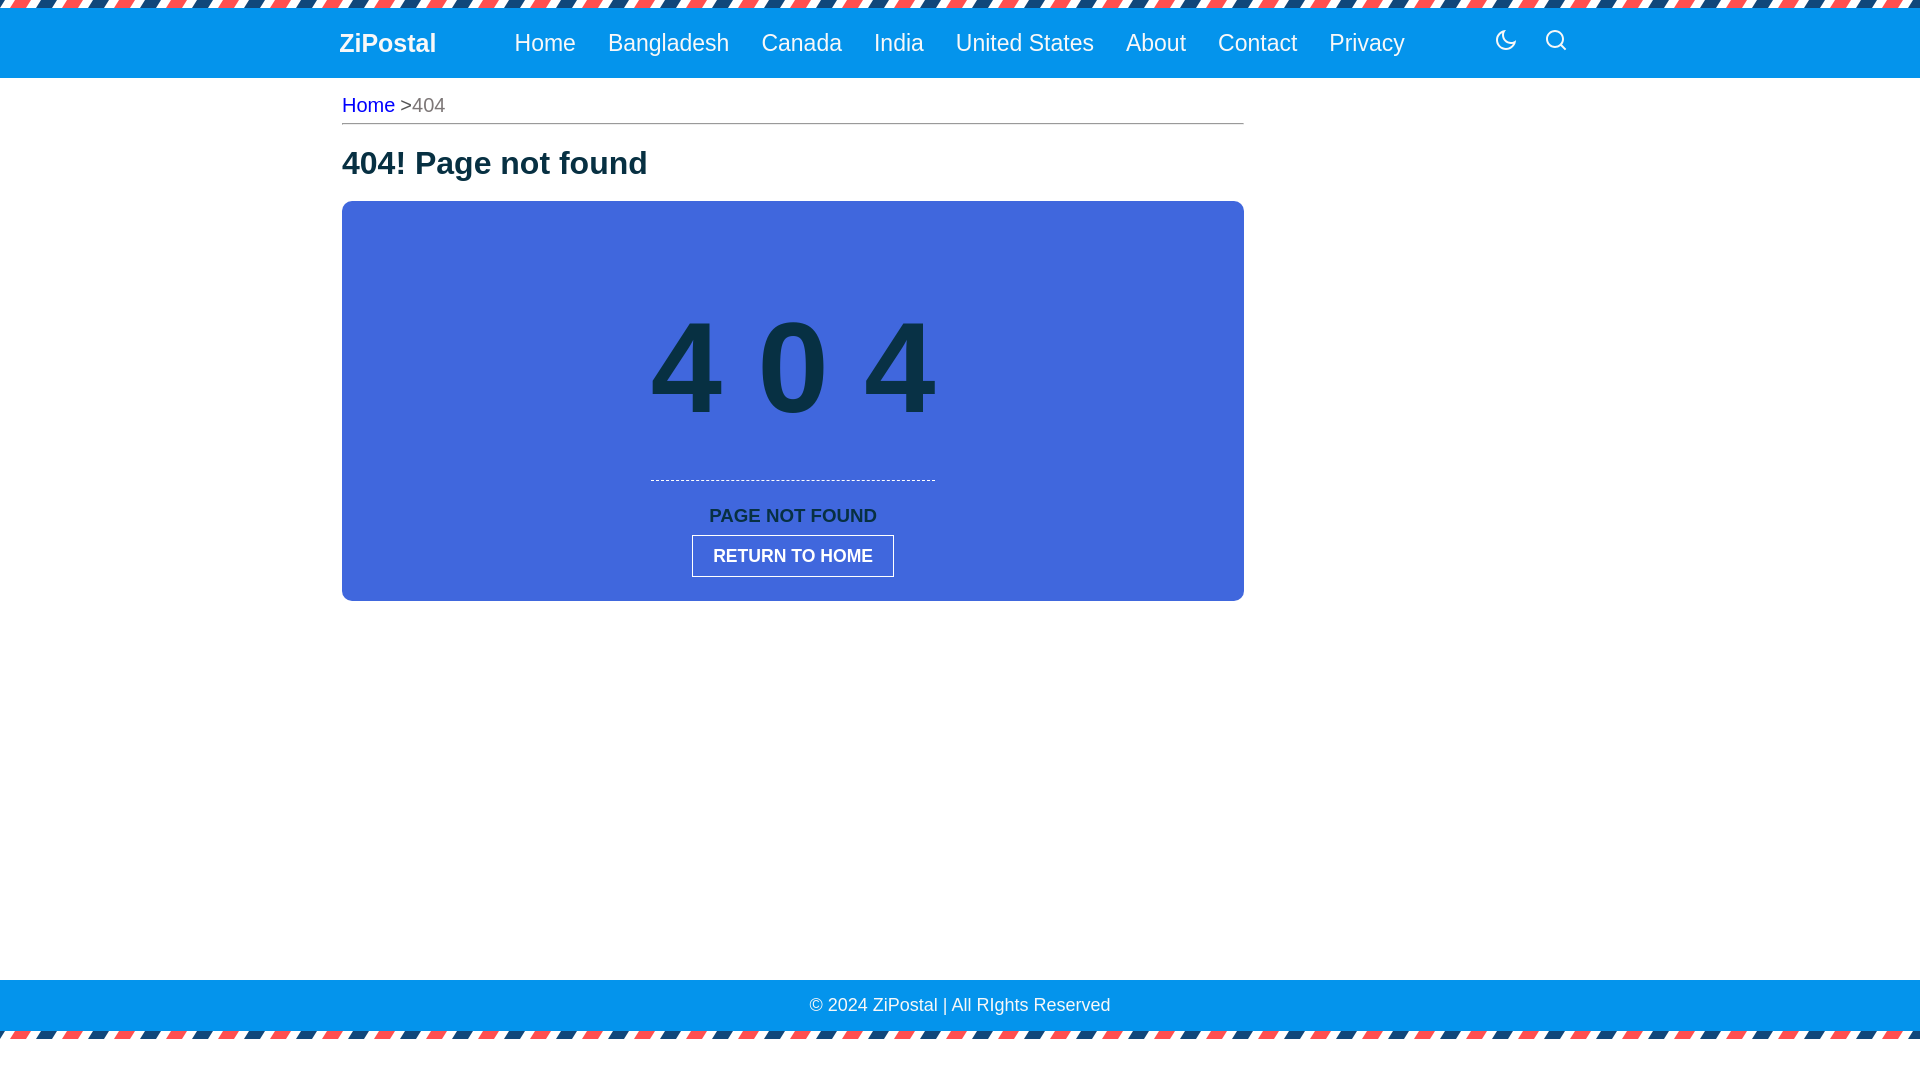  What do you see at coordinates (544, 42) in the screenshot?
I see `Home` at bounding box center [544, 42].